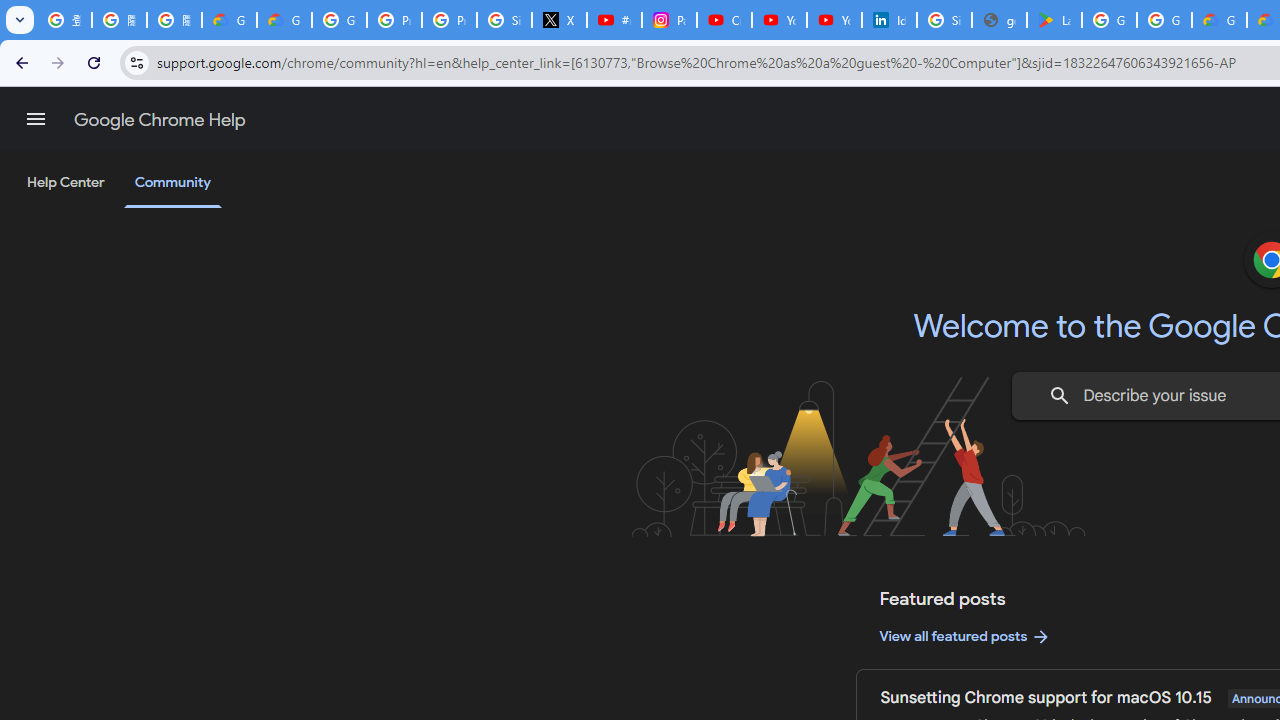 The width and height of the screenshot is (1280, 720). Describe the element at coordinates (172, 184) in the screenshot. I see `Community` at that location.